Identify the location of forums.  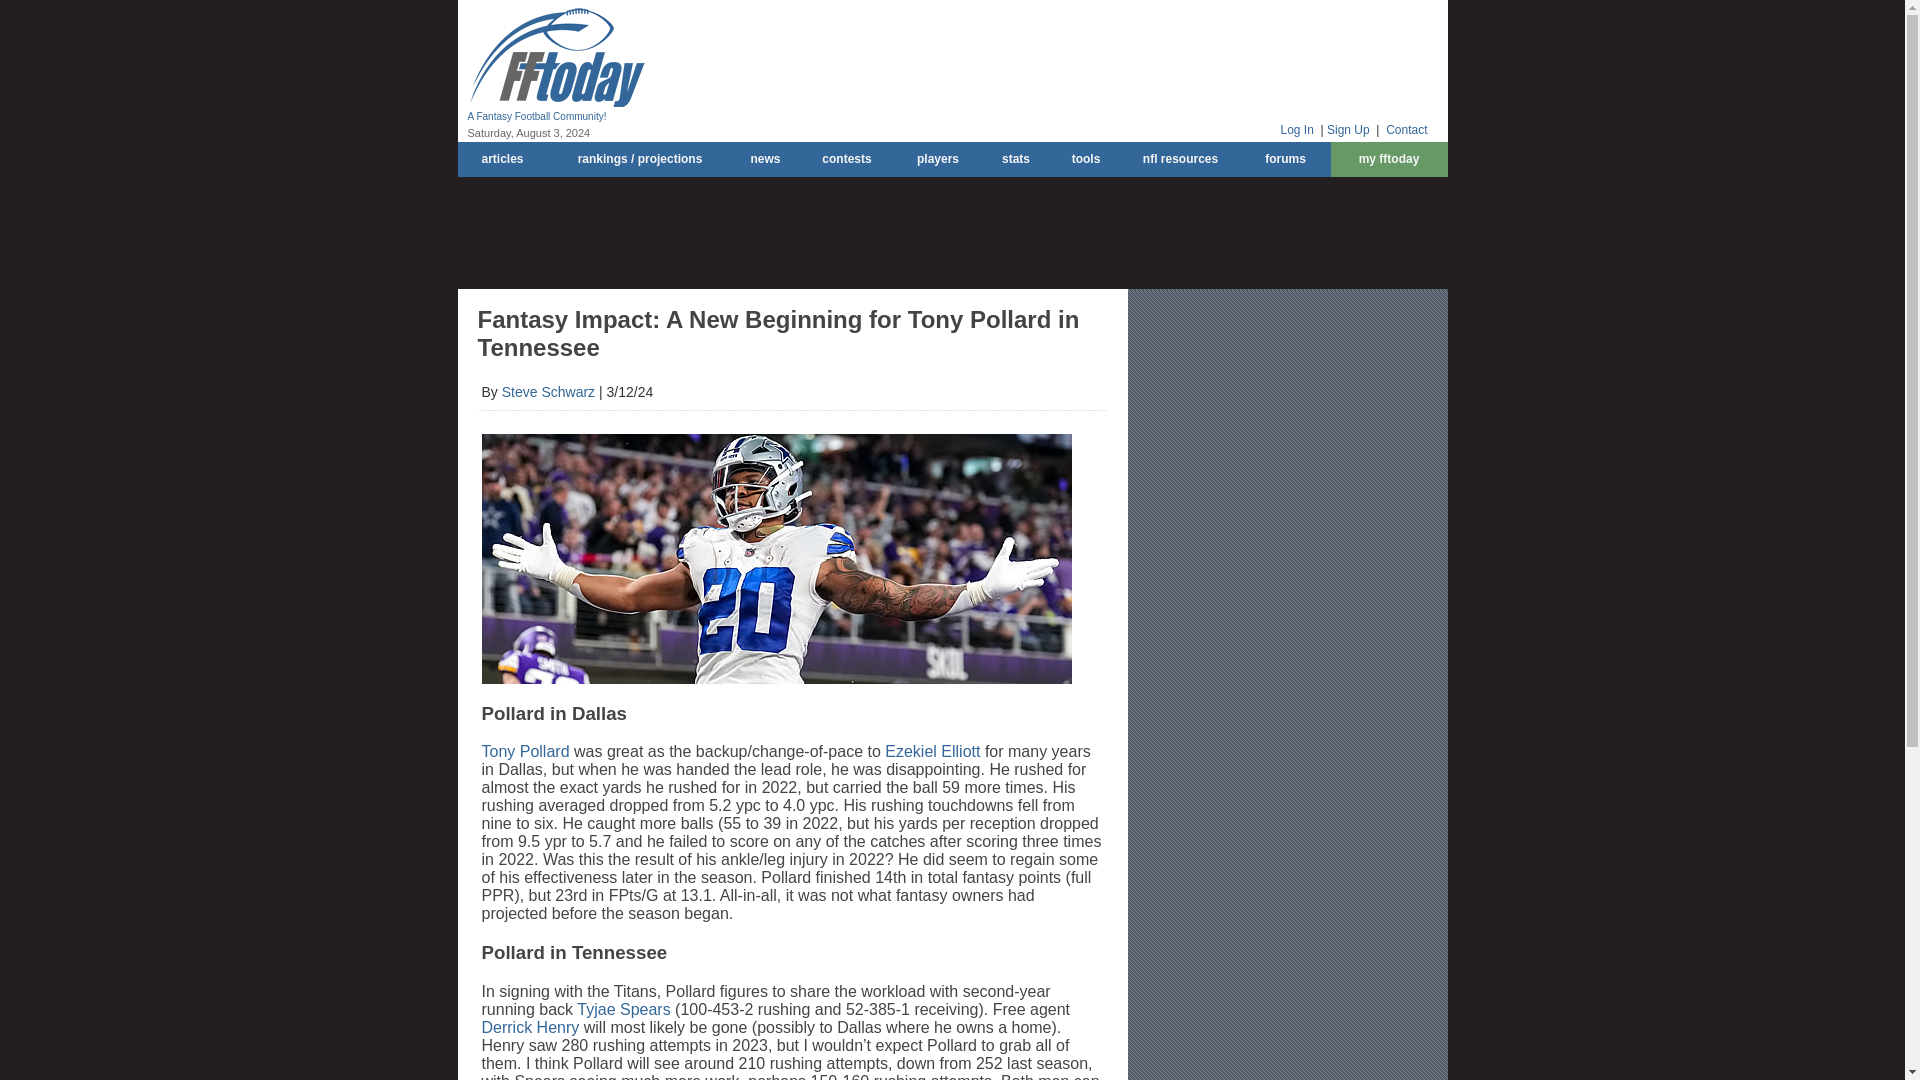
(1285, 159).